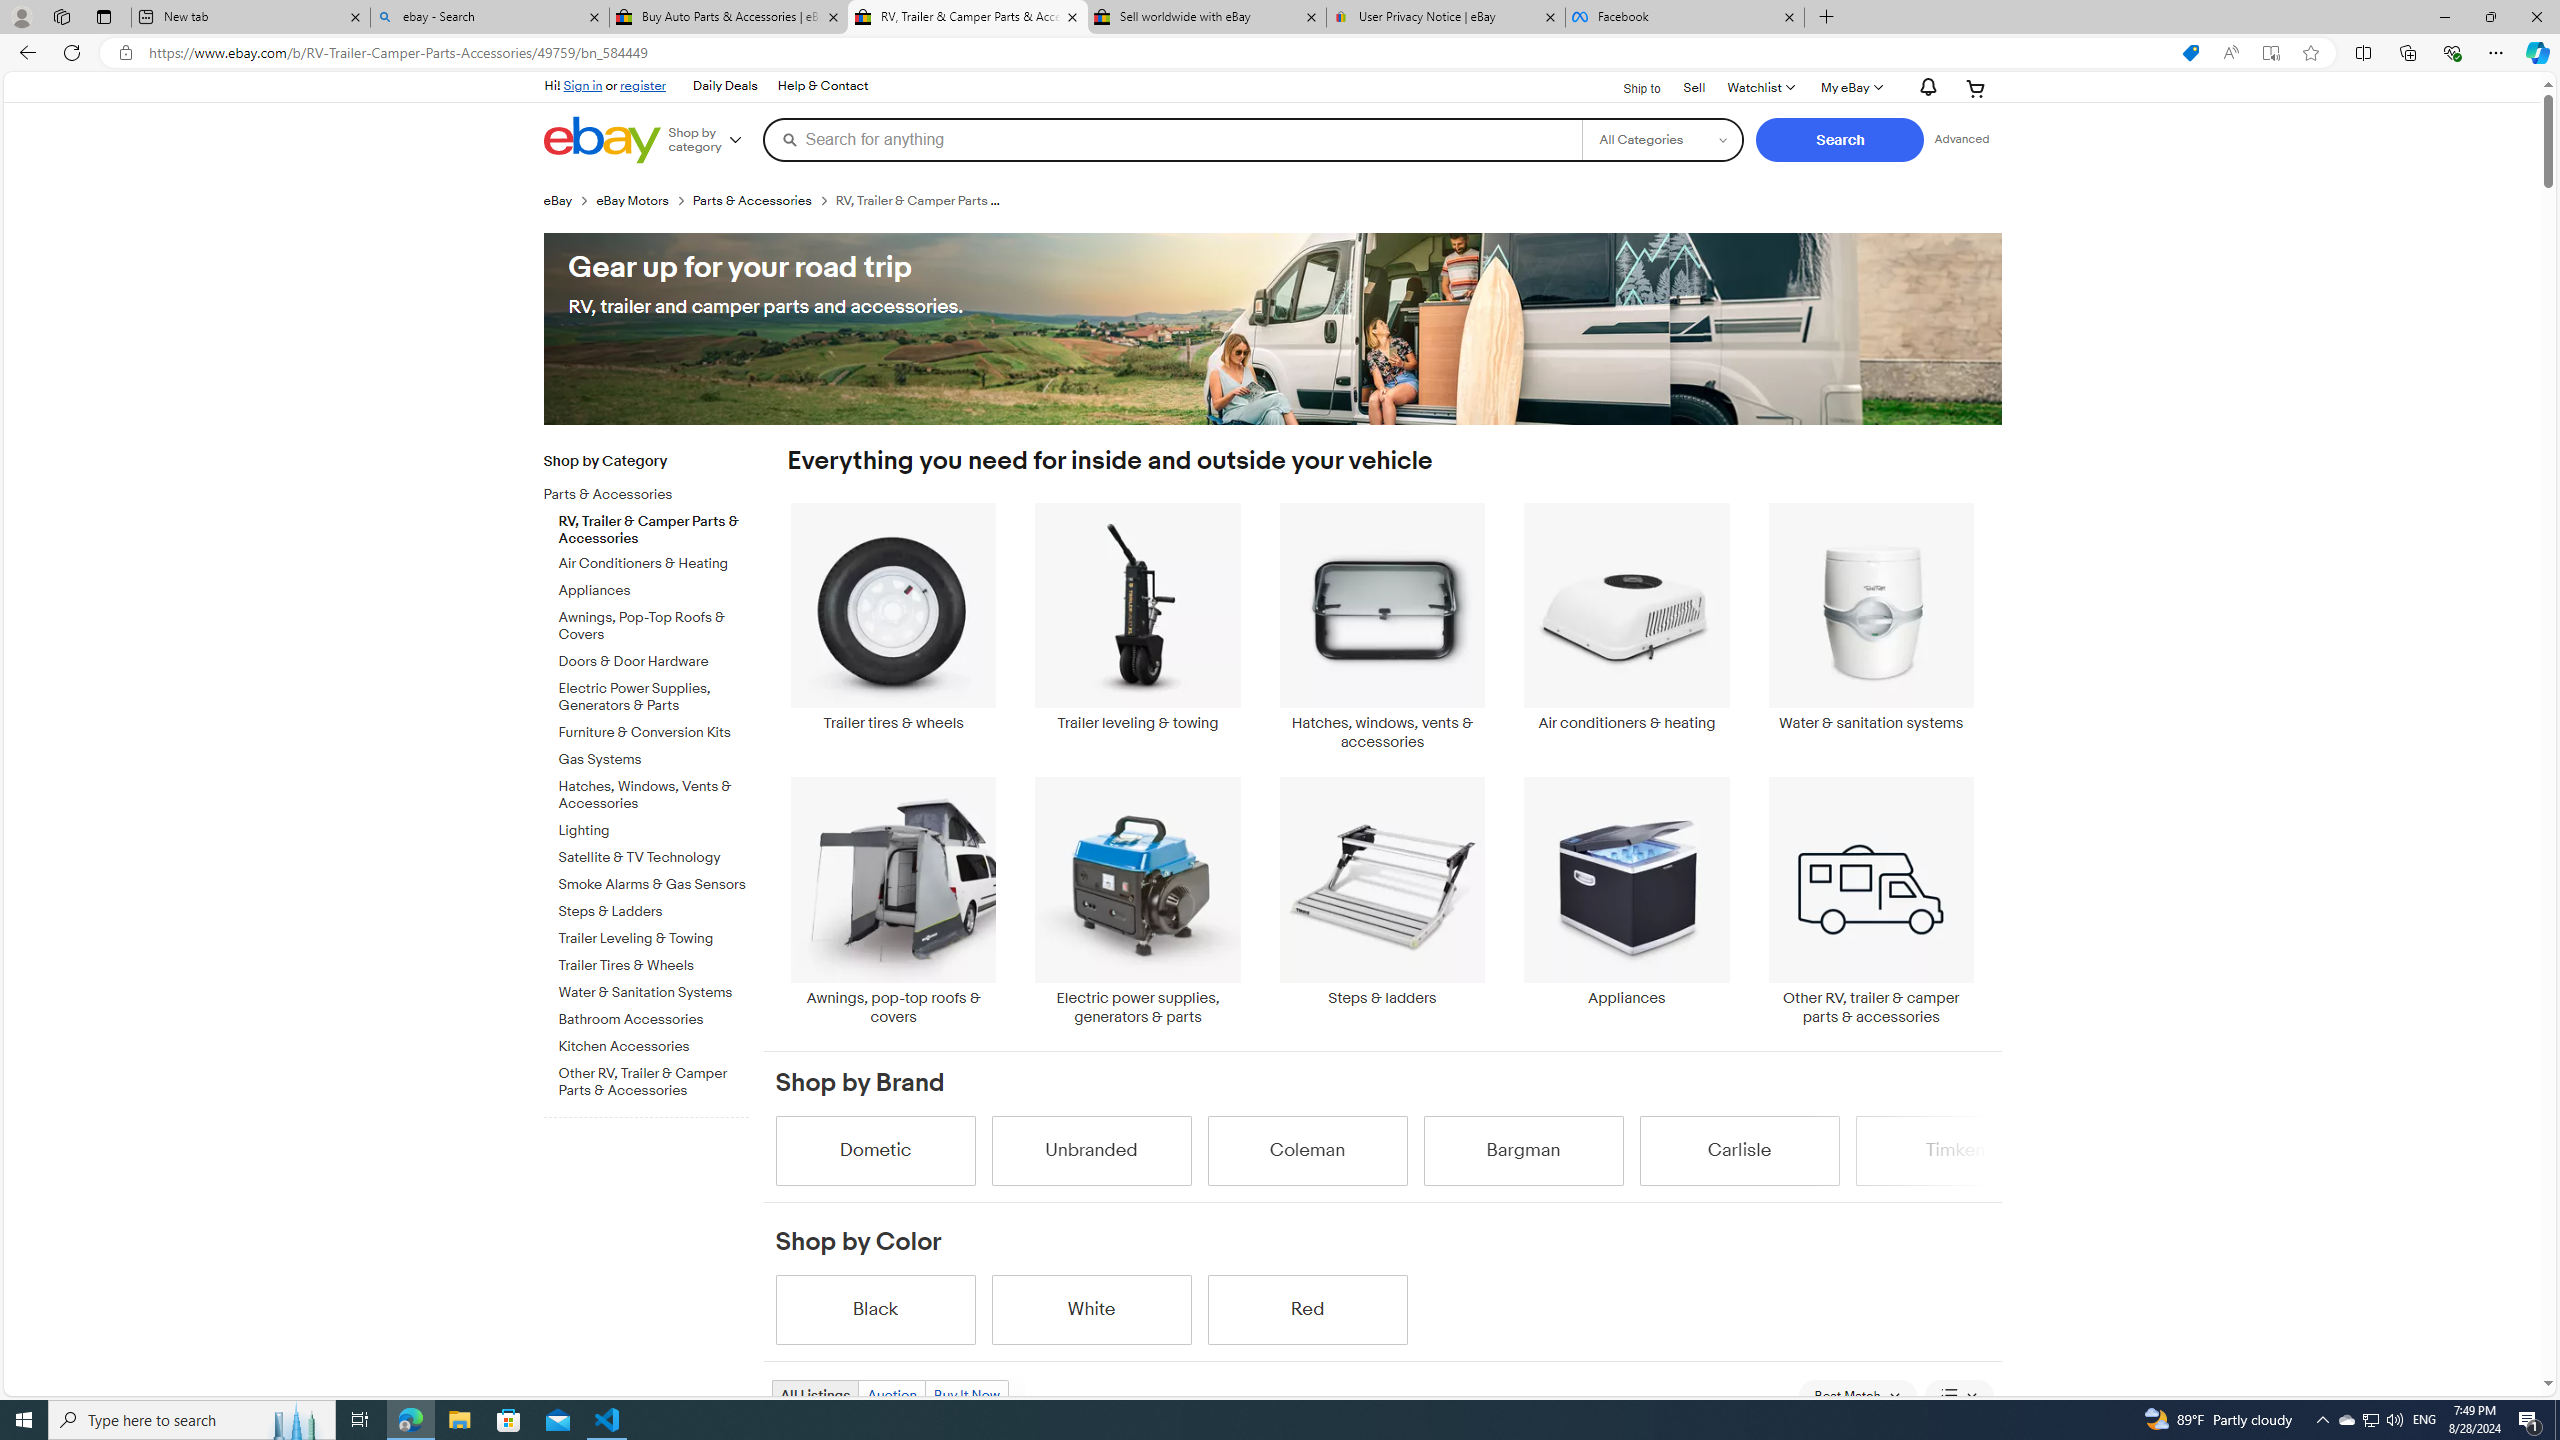  Describe the element at coordinates (654, 526) in the screenshot. I see `RV, Trailer & Camper Parts & Accessories` at that location.